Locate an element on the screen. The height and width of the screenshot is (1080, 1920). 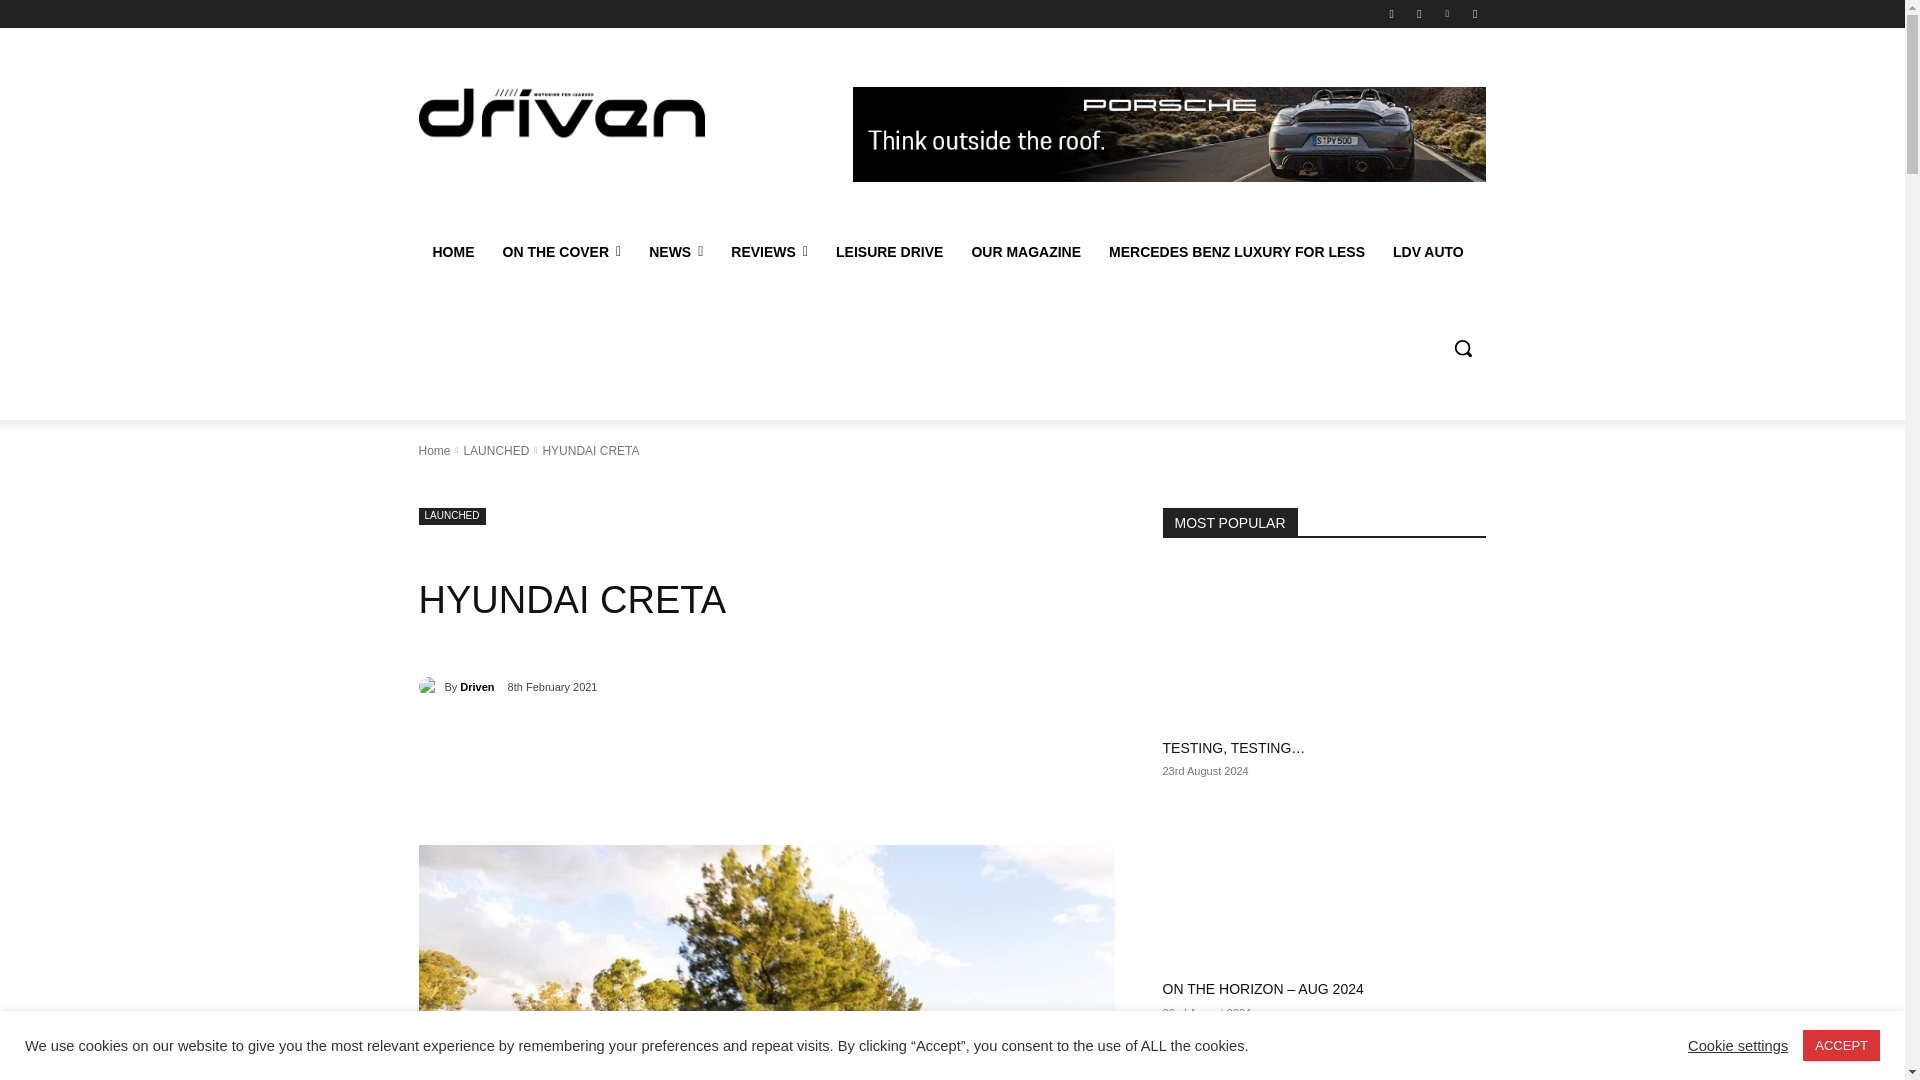
Youtube is located at coordinates (1474, 13).